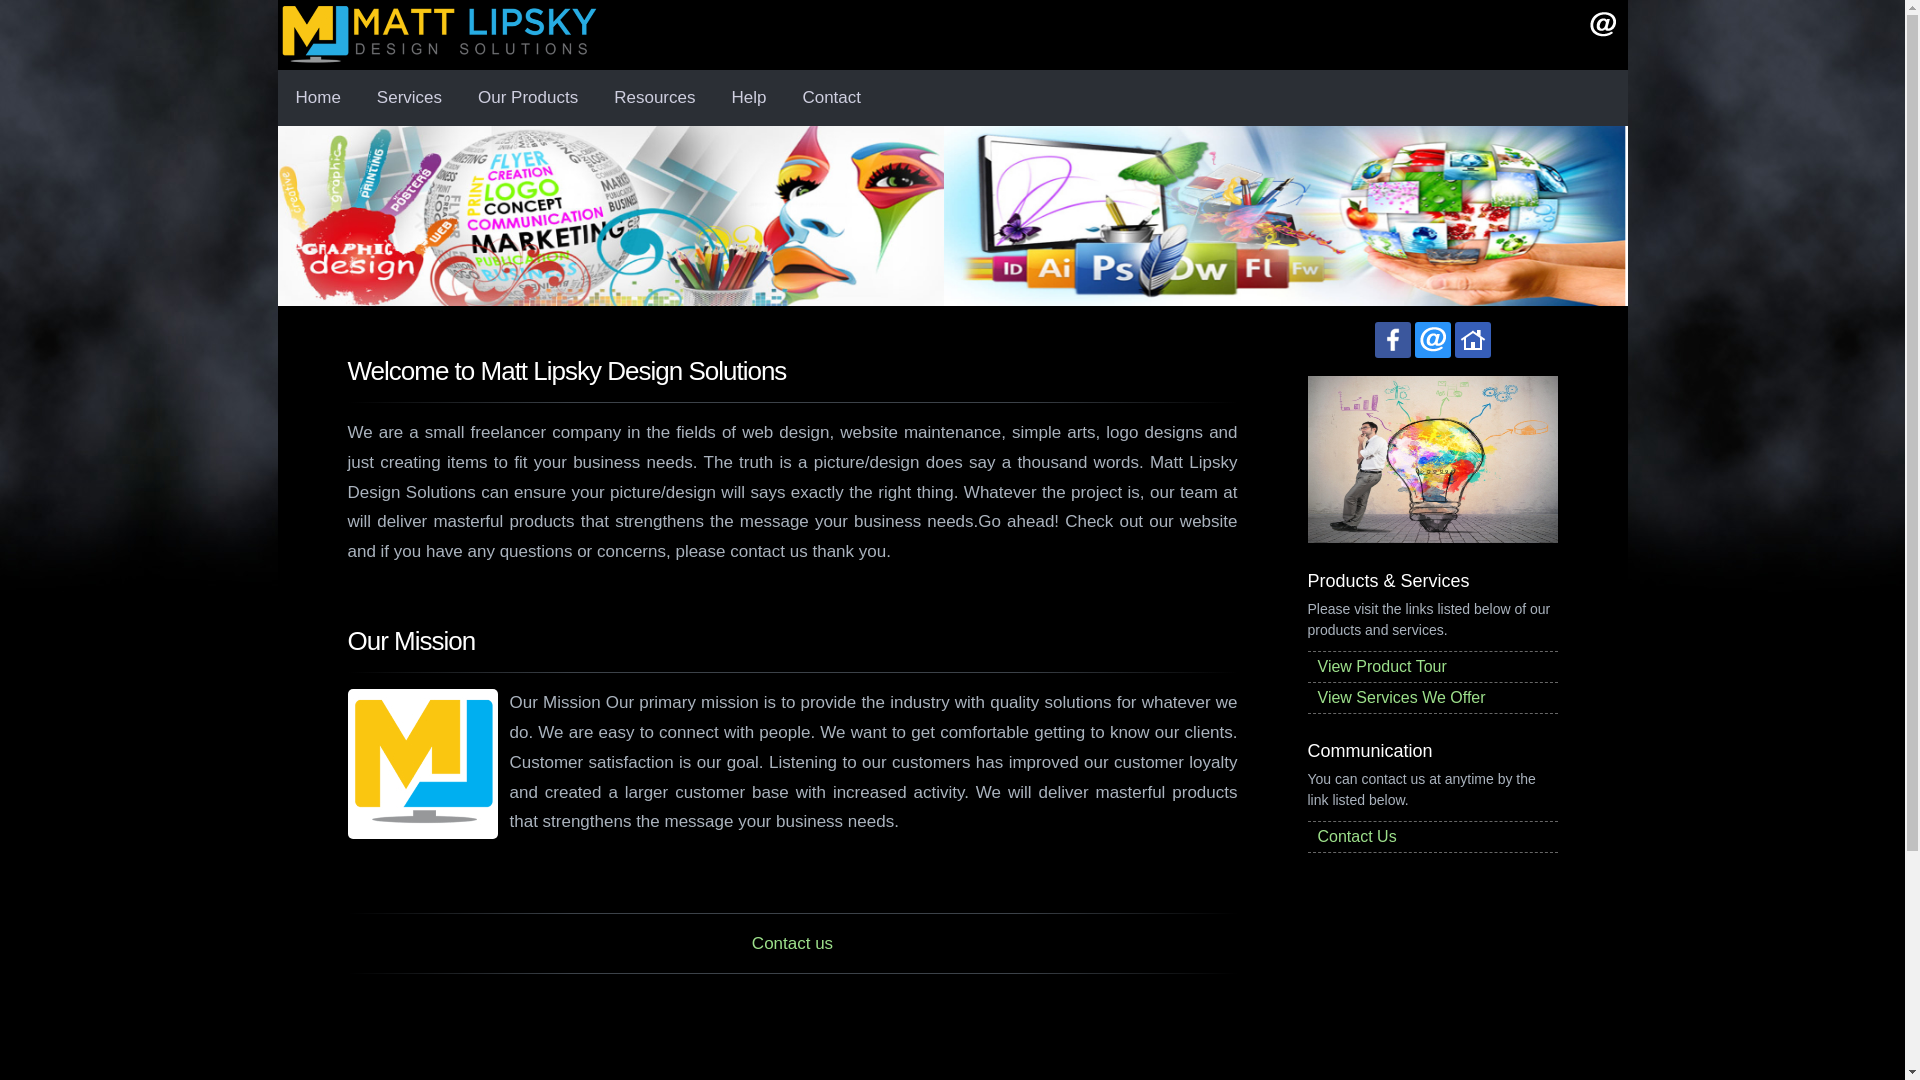  I want to click on Contact us, so click(792, 943).